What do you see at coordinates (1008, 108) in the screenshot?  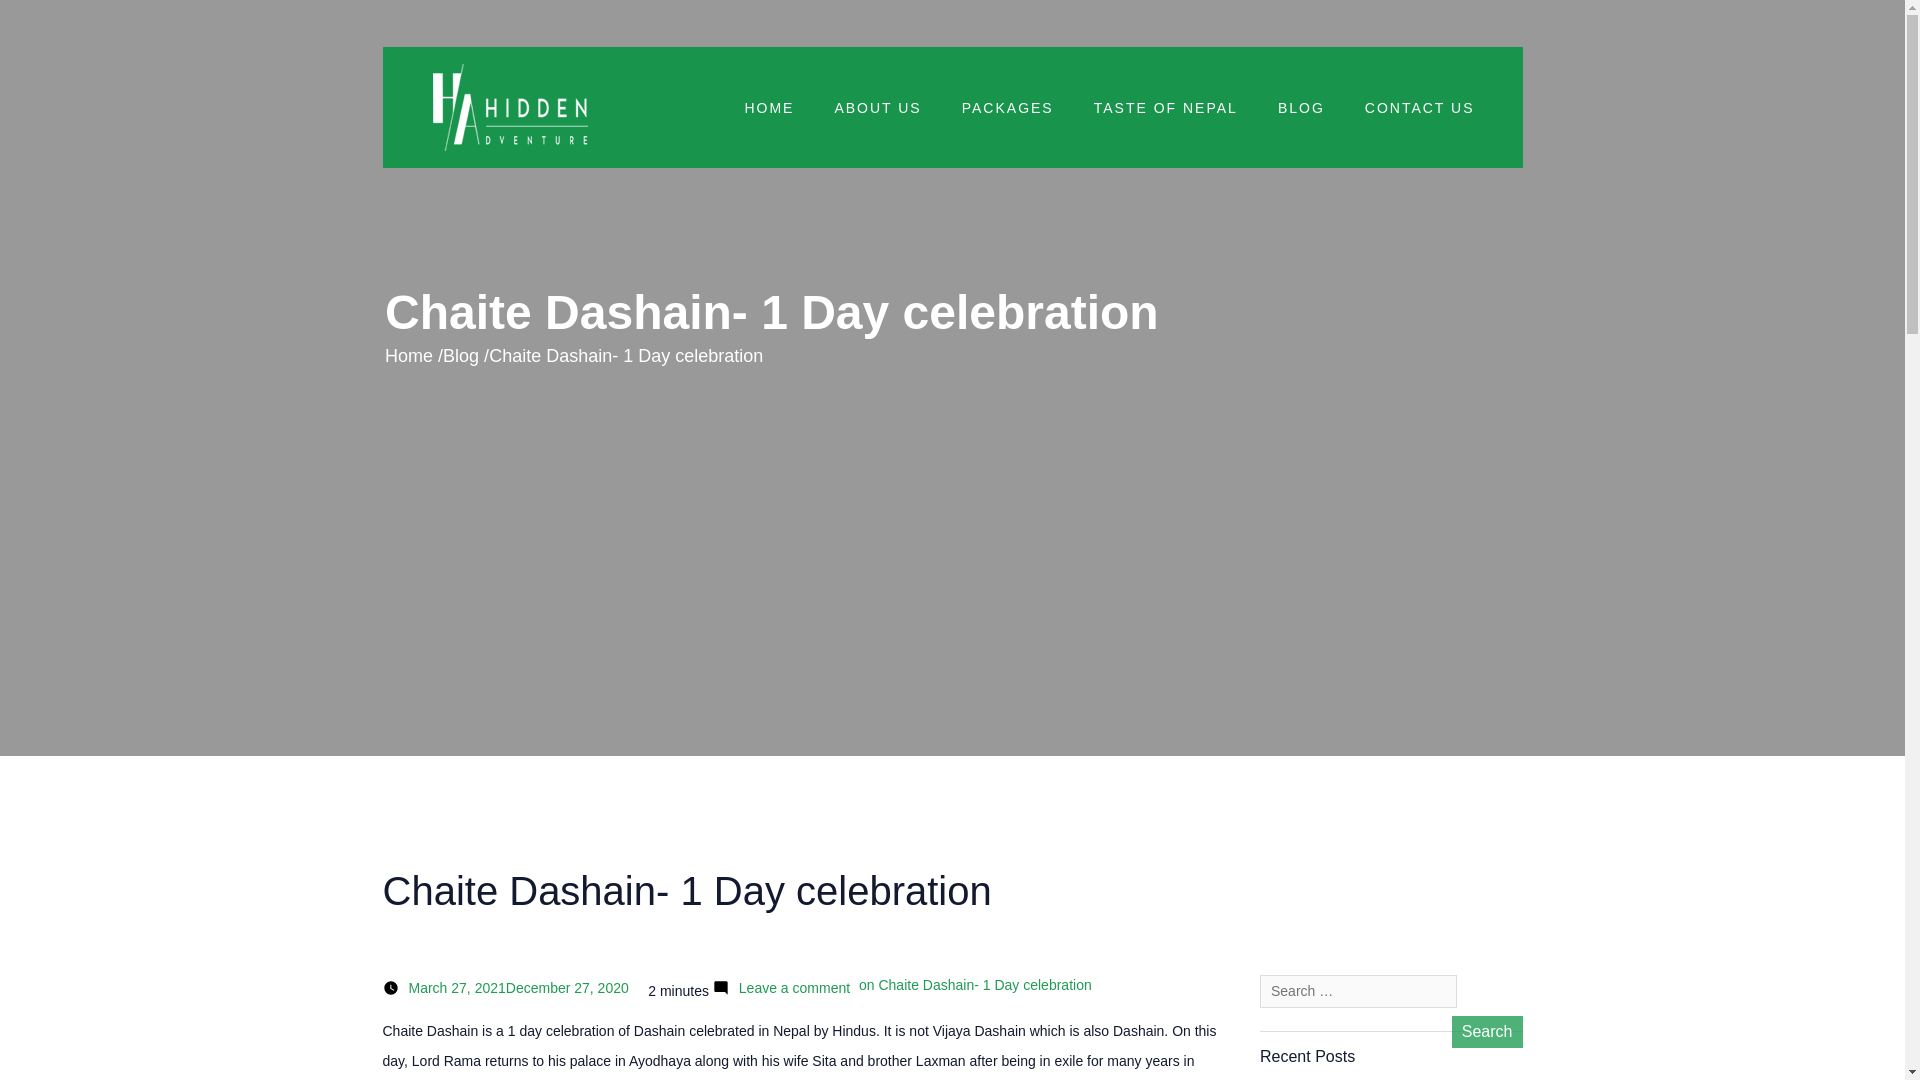 I see `PACKAGES` at bounding box center [1008, 108].